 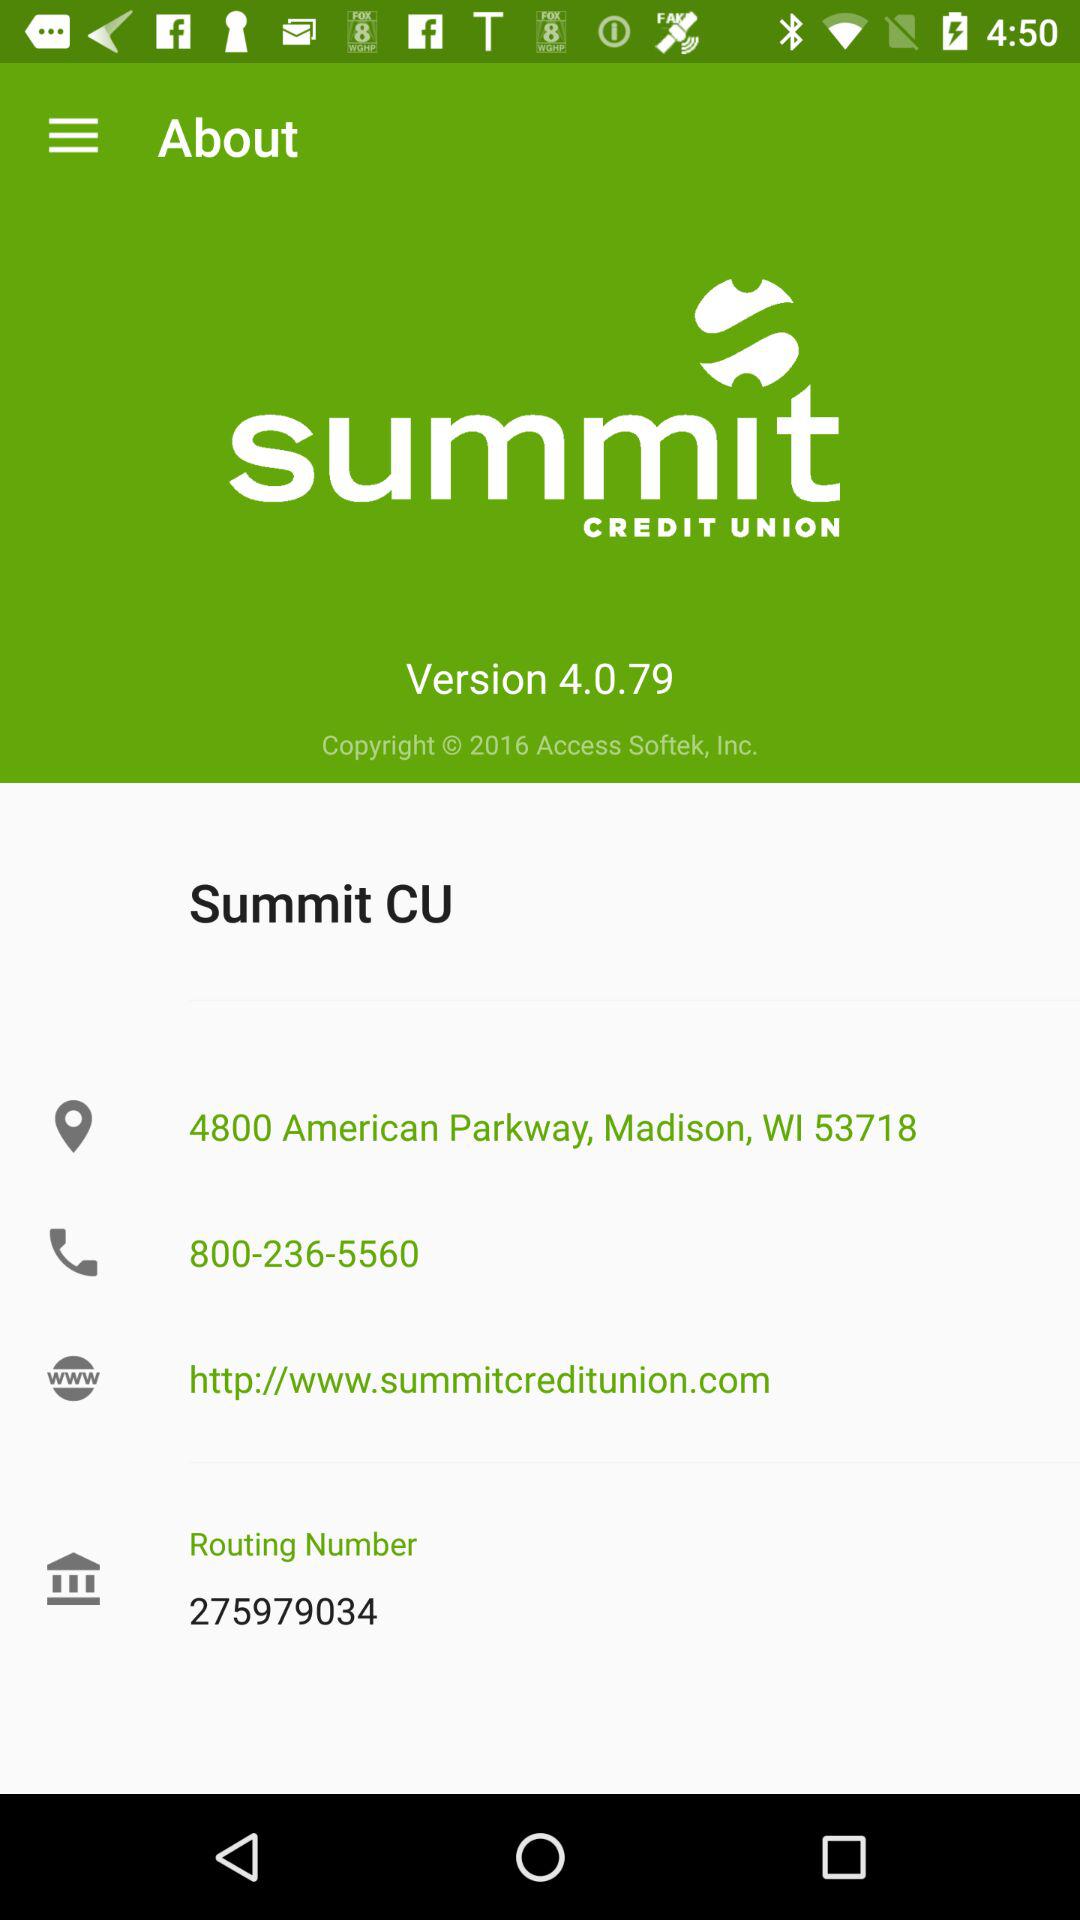 I want to click on scroll until http www summitcreditunion item, so click(x=634, y=1378).